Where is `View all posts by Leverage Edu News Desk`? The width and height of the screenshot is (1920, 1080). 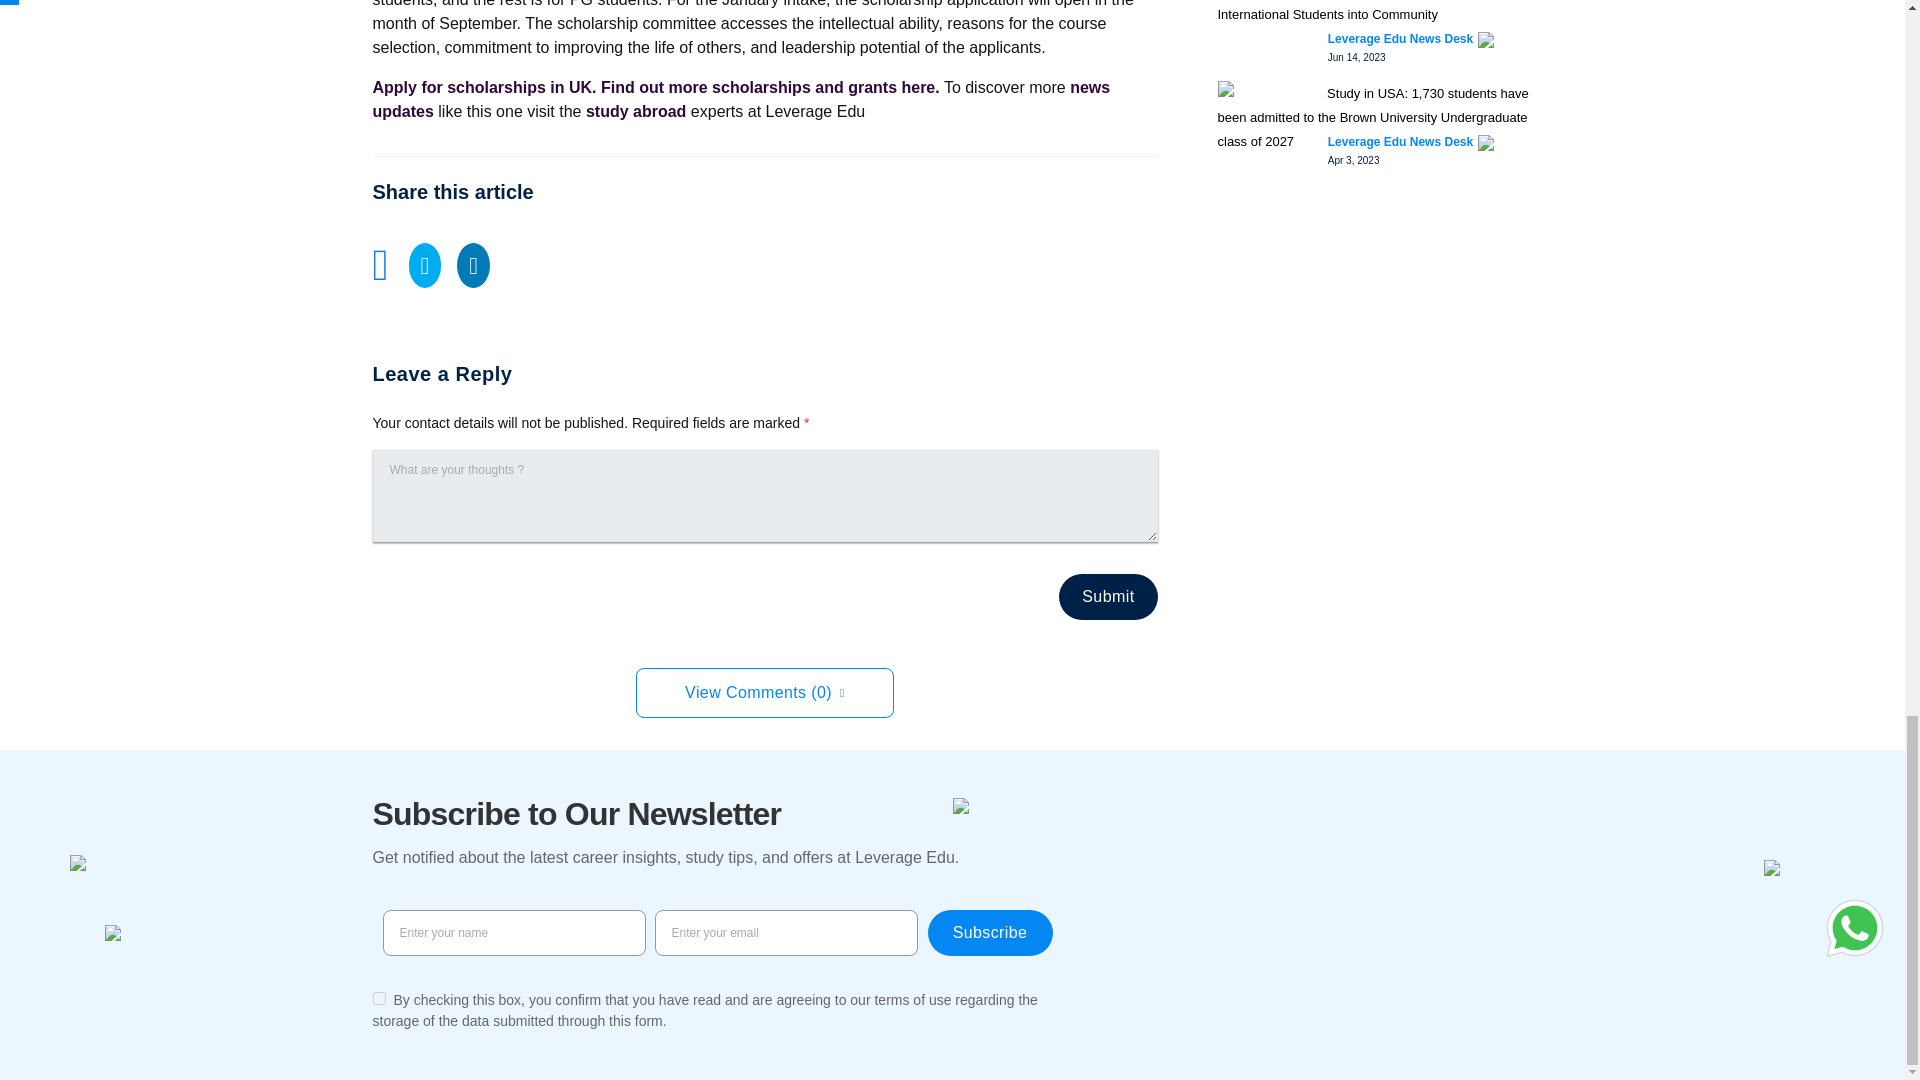
View all posts by Leverage Edu News Desk is located at coordinates (1400, 38).